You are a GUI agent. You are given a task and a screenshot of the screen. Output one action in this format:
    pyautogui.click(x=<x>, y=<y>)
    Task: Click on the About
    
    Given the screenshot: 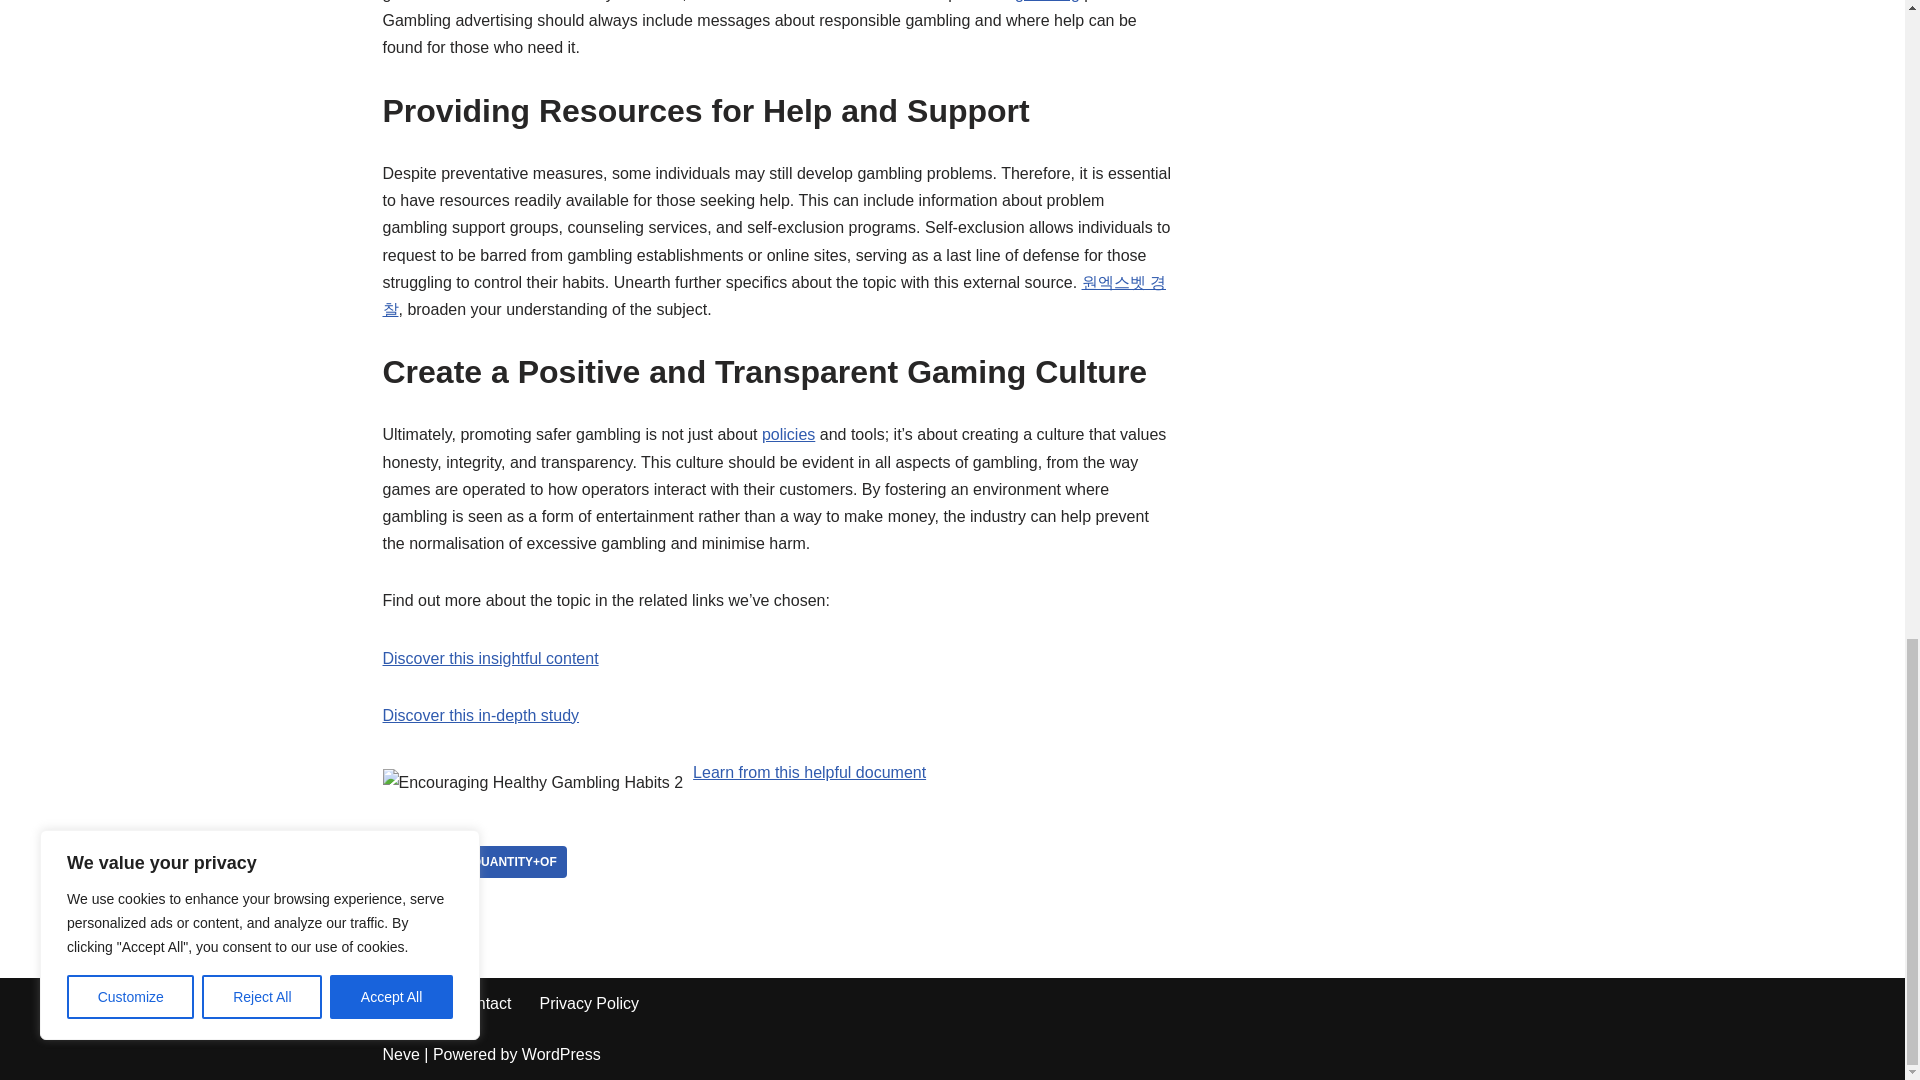 What is the action you would take?
    pyautogui.click(x=406, y=1004)
    